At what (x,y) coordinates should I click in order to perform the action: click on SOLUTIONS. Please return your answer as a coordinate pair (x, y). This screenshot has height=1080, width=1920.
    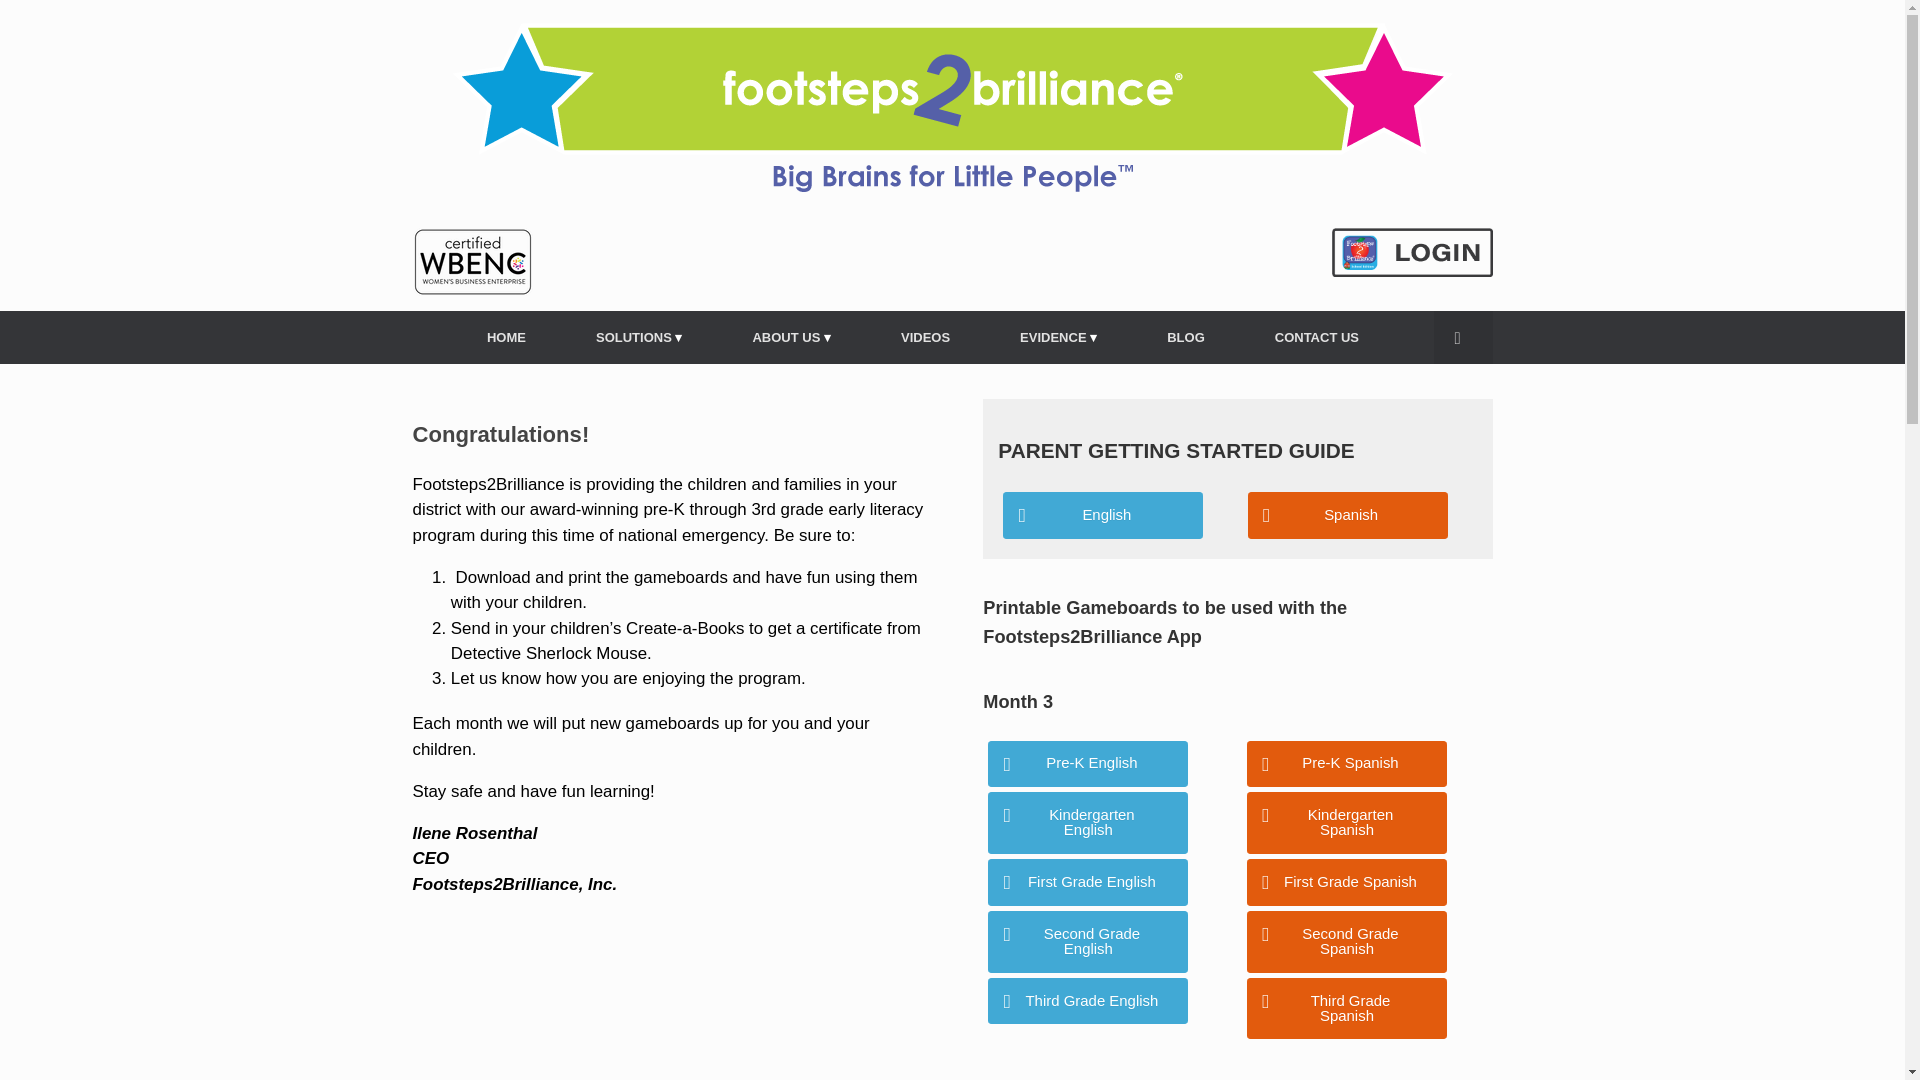
    Looking at the image, I should click on (638, 337).